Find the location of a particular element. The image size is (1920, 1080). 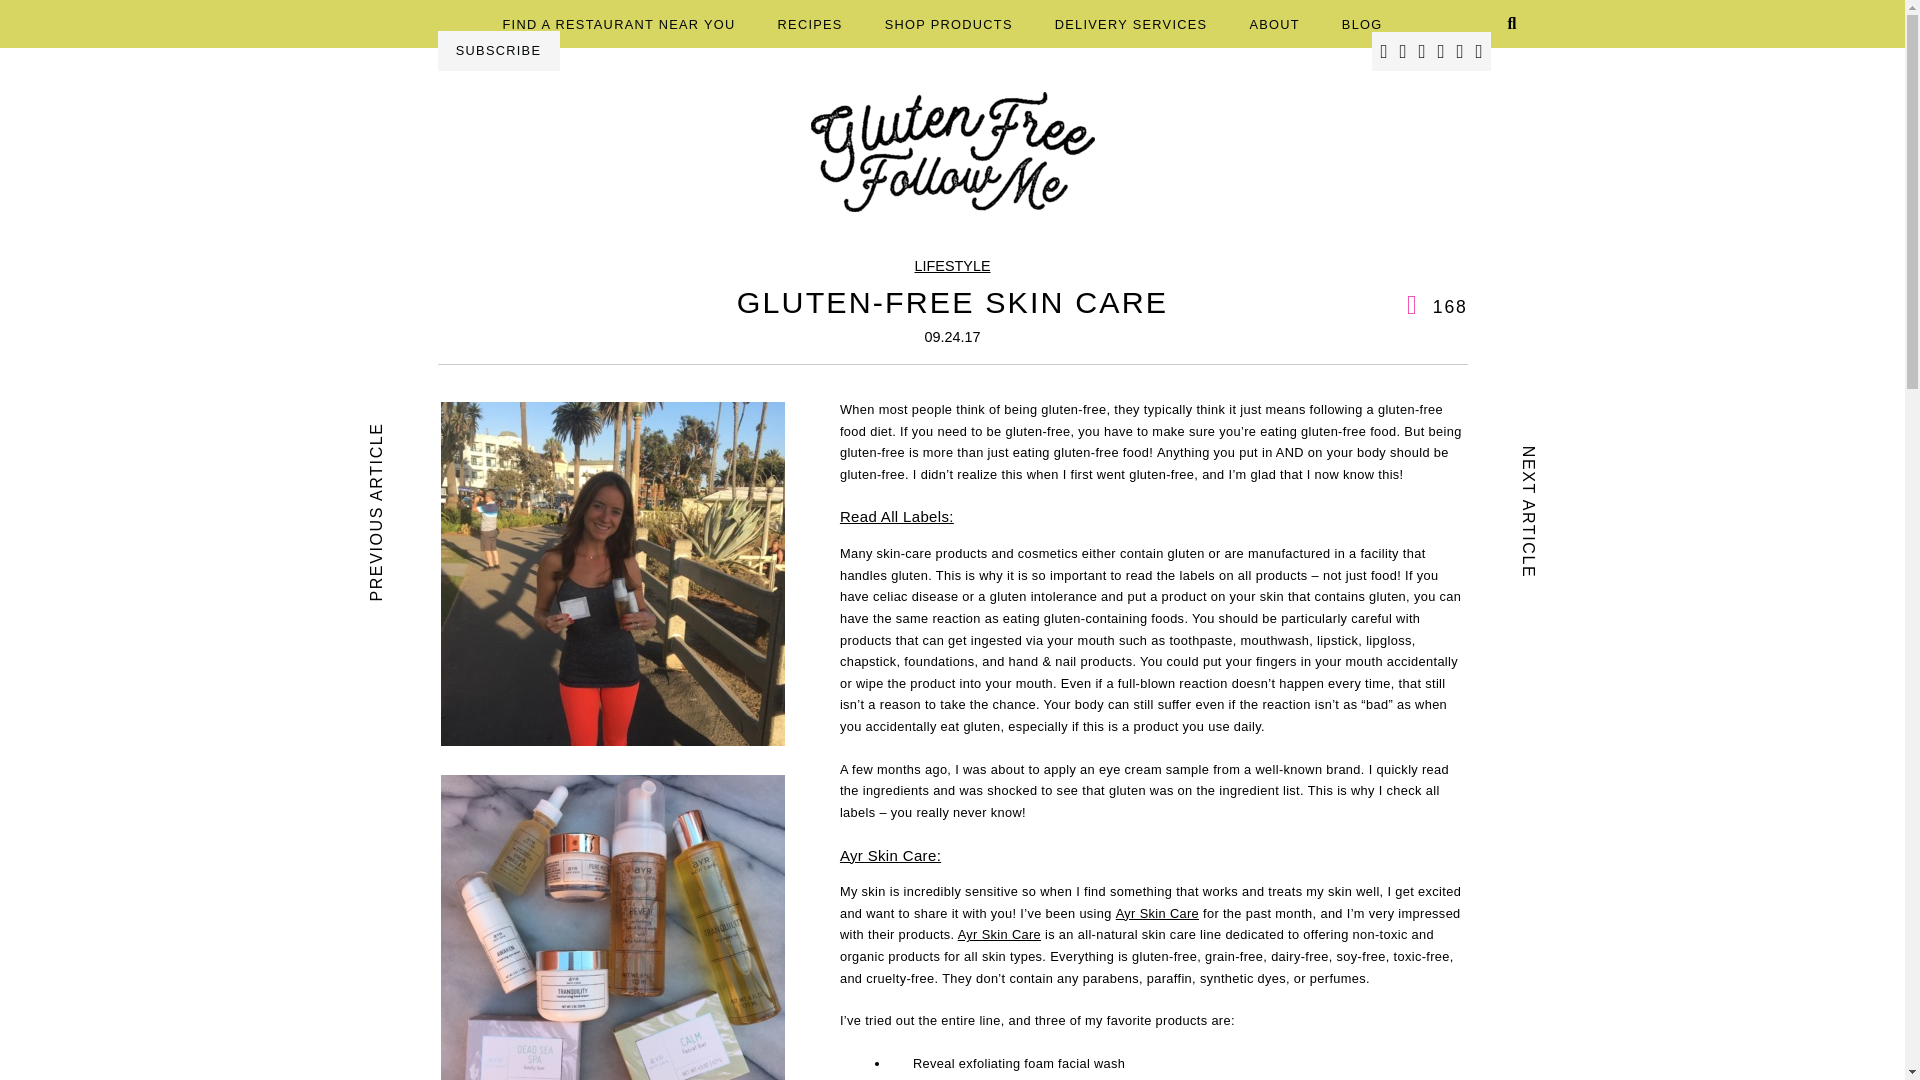

FIND A RESTAURANT NEAR YOU is located at coordinates (618, 24).